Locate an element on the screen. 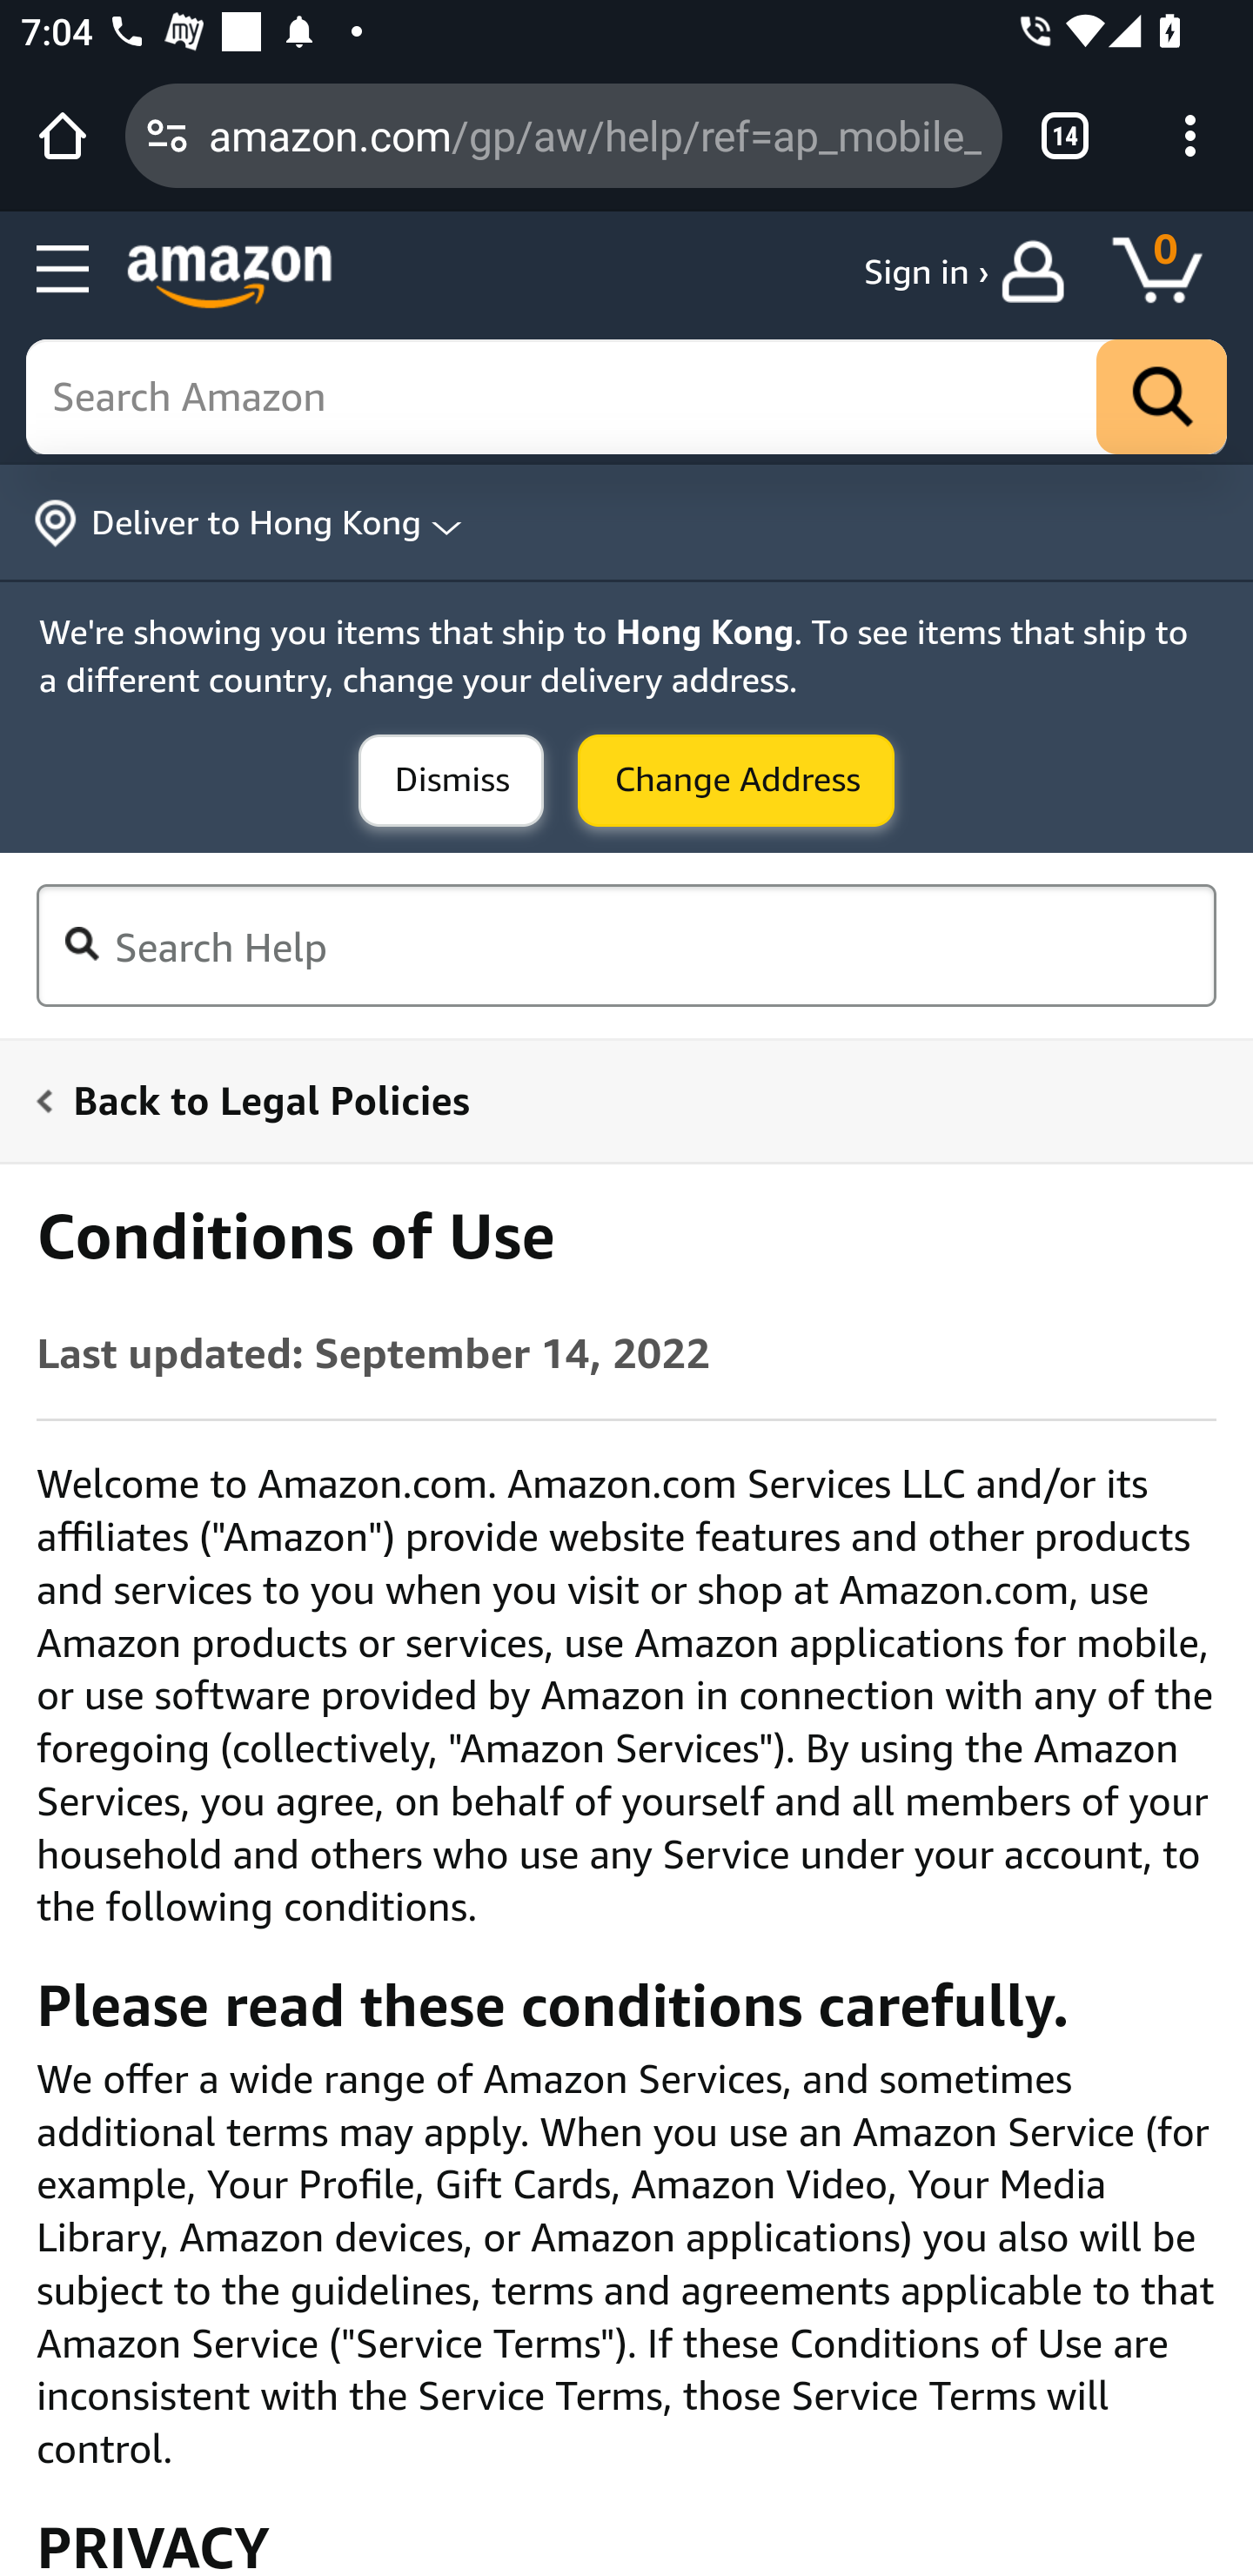  Customize and control Google Chrome is located at coordinates (1190, 135).